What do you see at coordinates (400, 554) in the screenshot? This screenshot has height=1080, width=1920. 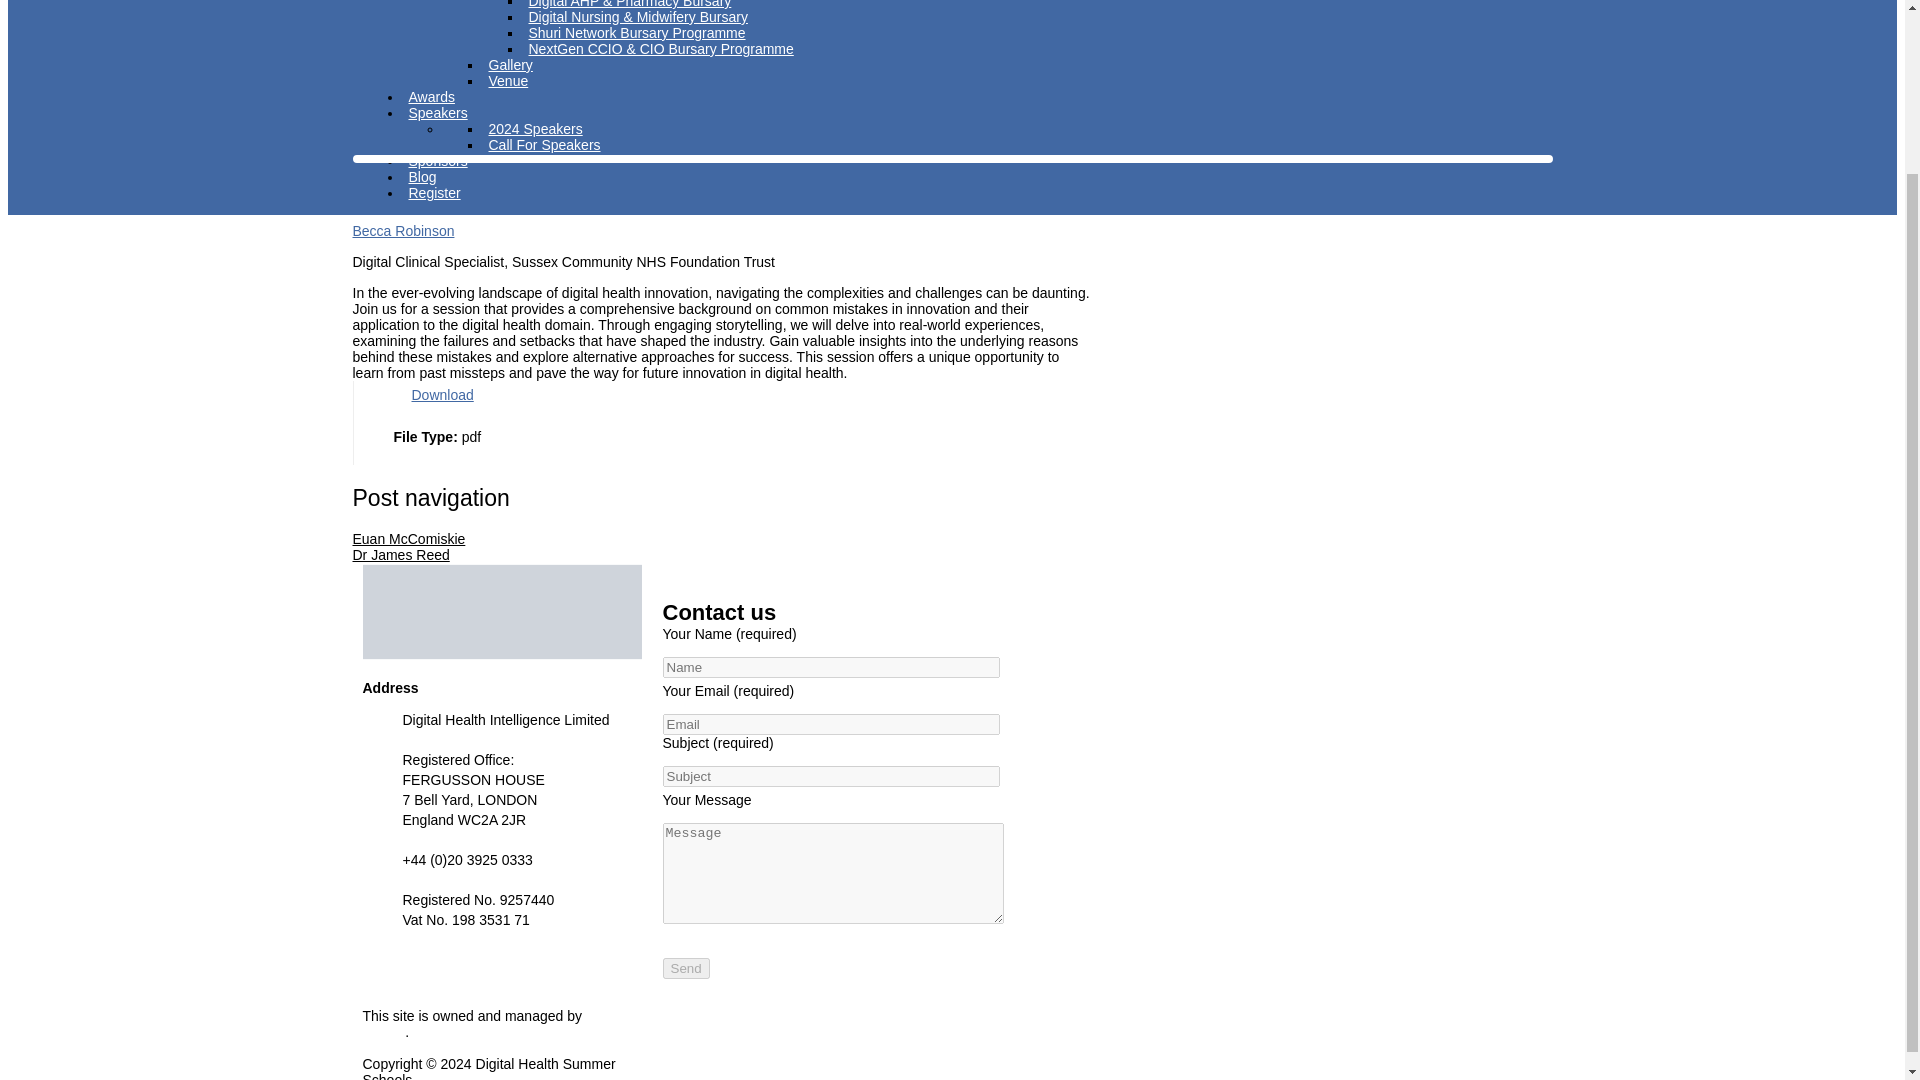 I see `Dr James Reed` at bounding box center [400, 554].